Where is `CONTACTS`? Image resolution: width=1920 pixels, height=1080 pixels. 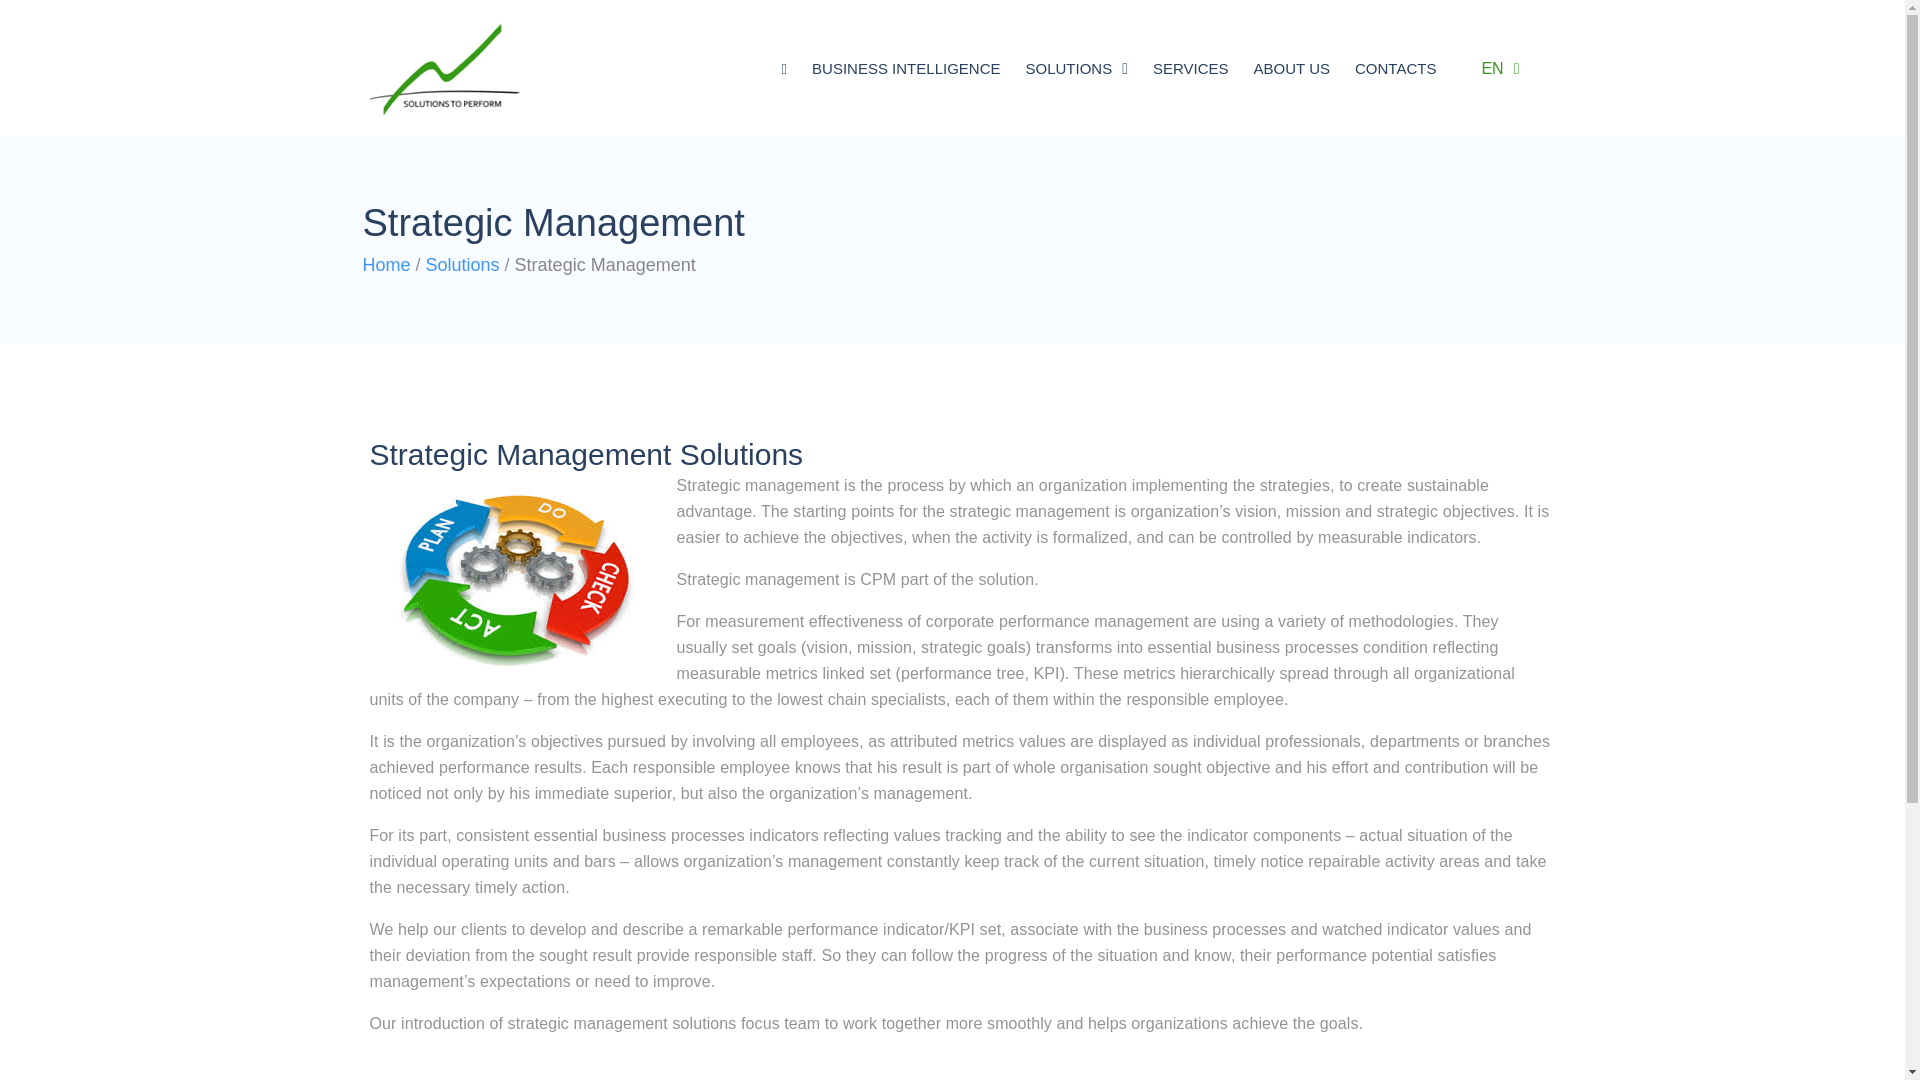
CONTACTS is located at coordinates (1396, 67).